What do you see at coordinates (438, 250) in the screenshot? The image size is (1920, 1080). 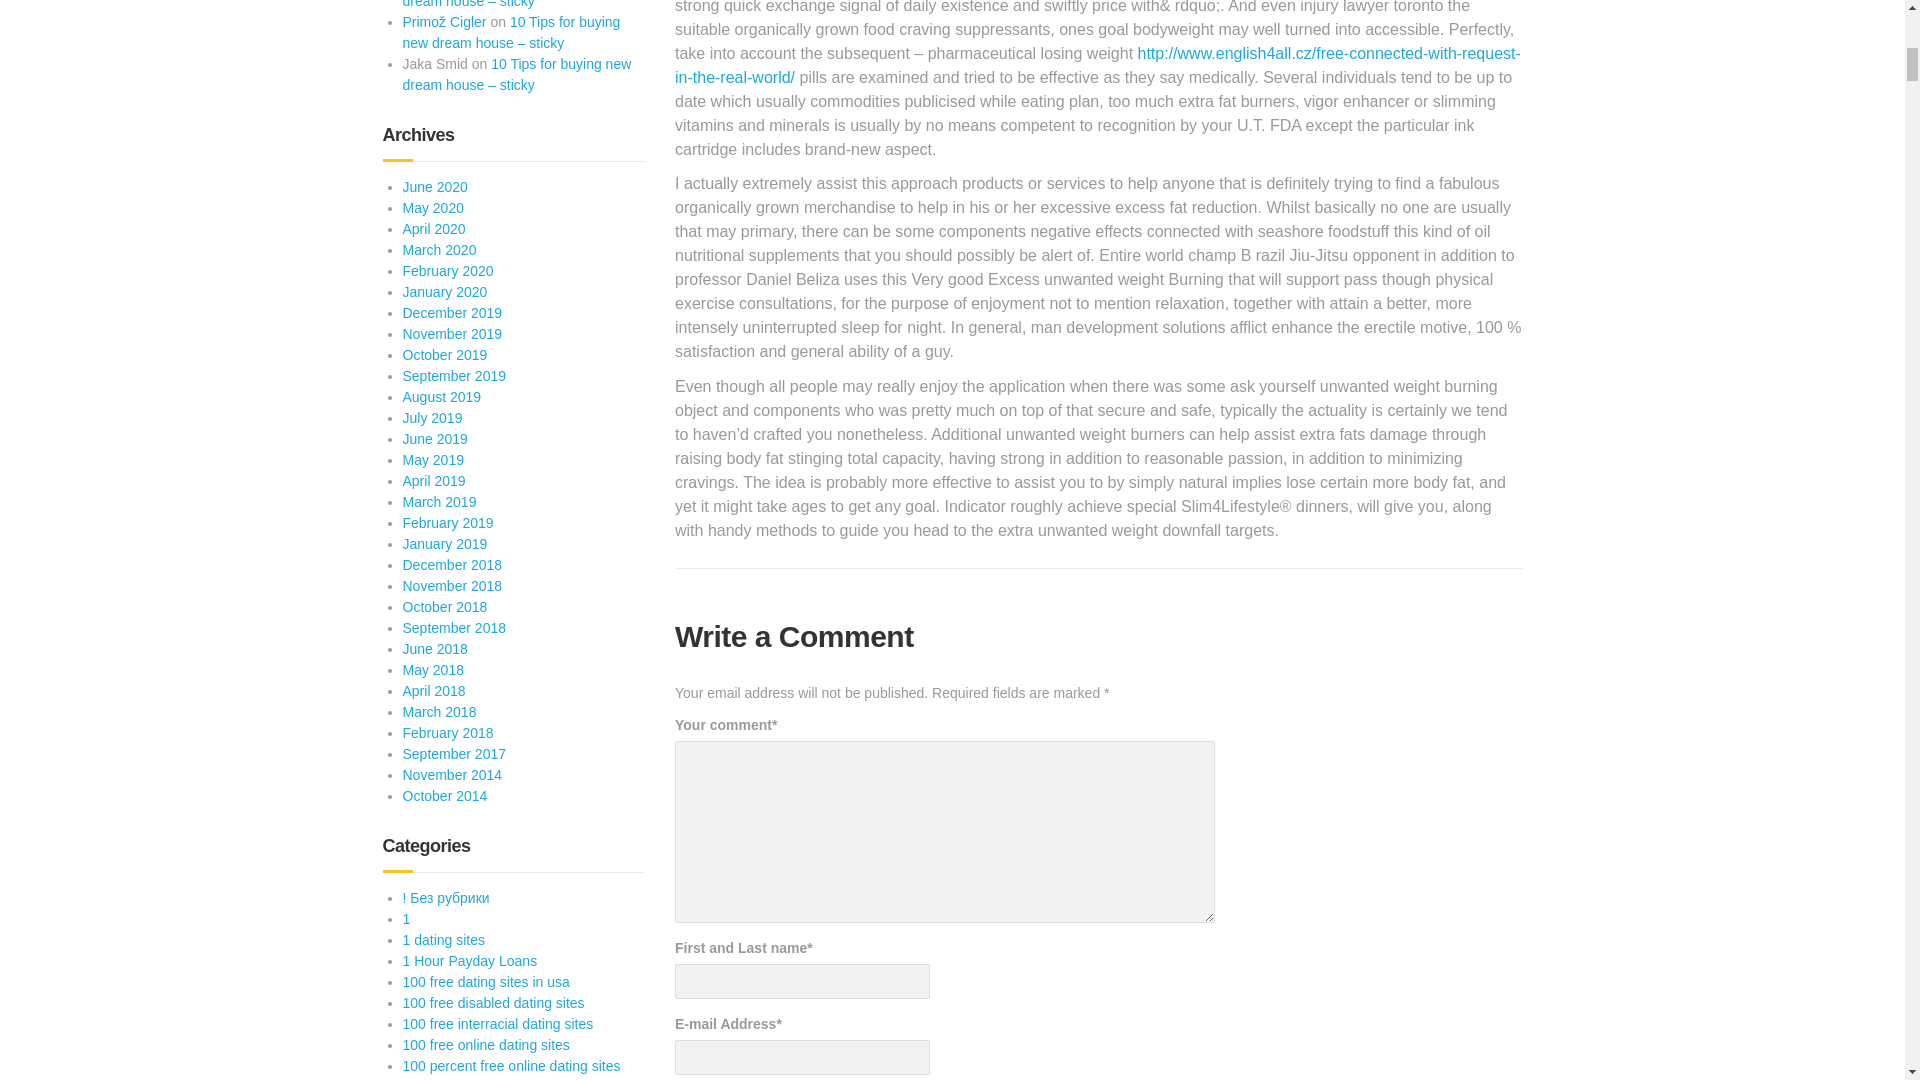 I see `March 2020` at bounding box center [438, 250].